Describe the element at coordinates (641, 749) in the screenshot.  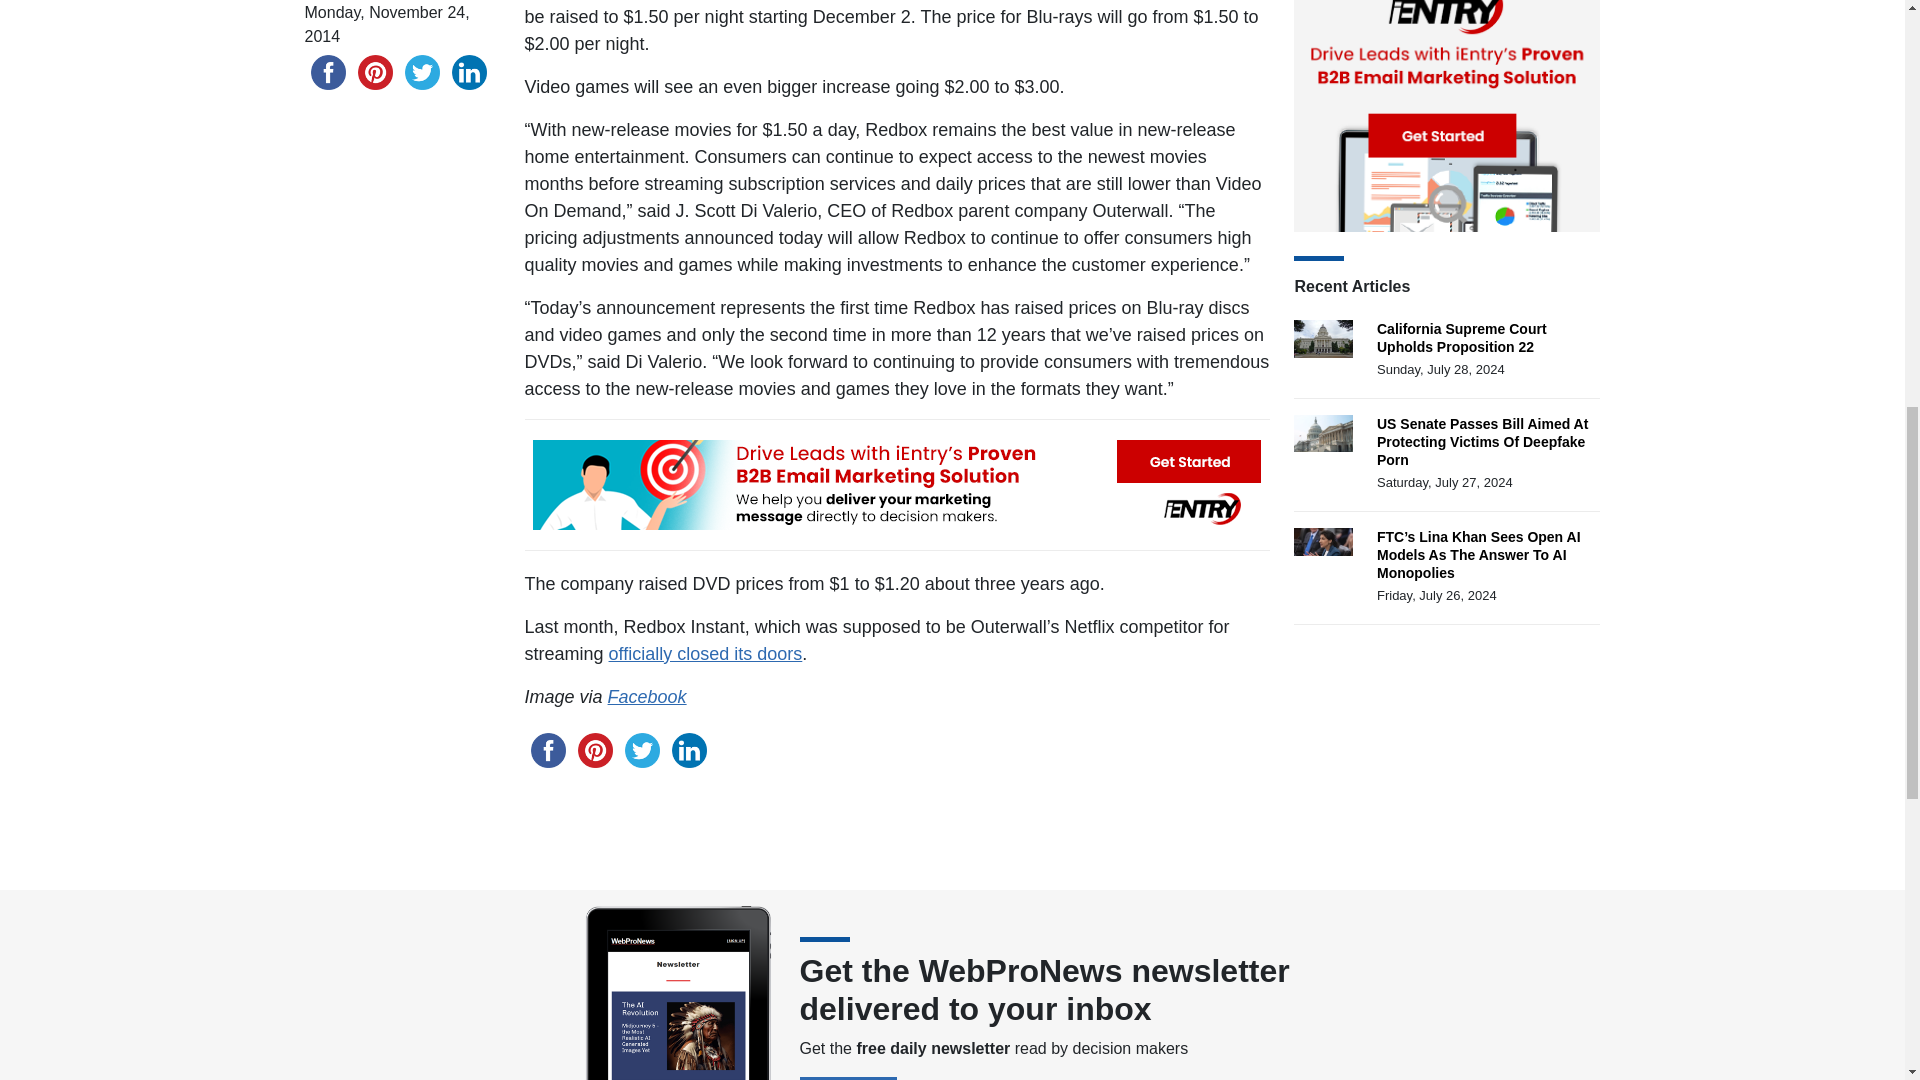
I see `twitter` at that location.